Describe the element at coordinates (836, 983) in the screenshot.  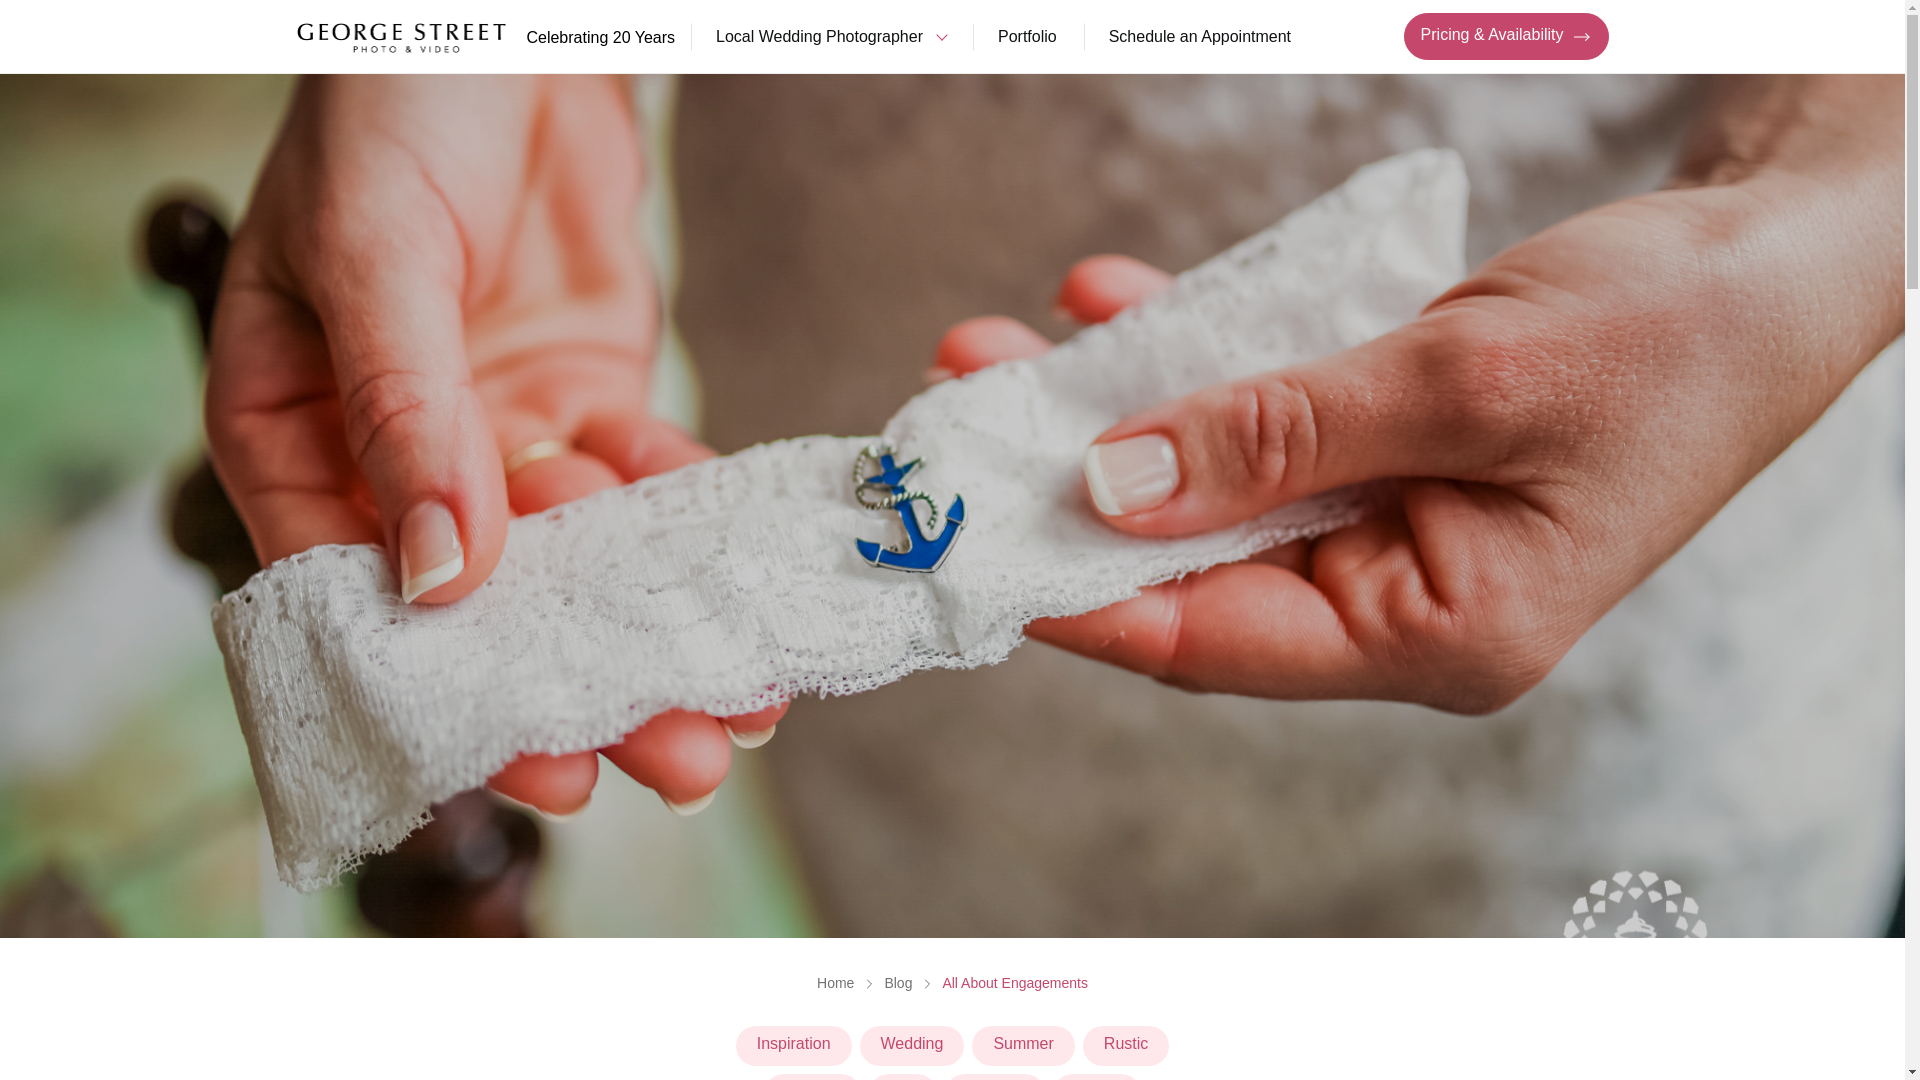
I see `Home` at that location.